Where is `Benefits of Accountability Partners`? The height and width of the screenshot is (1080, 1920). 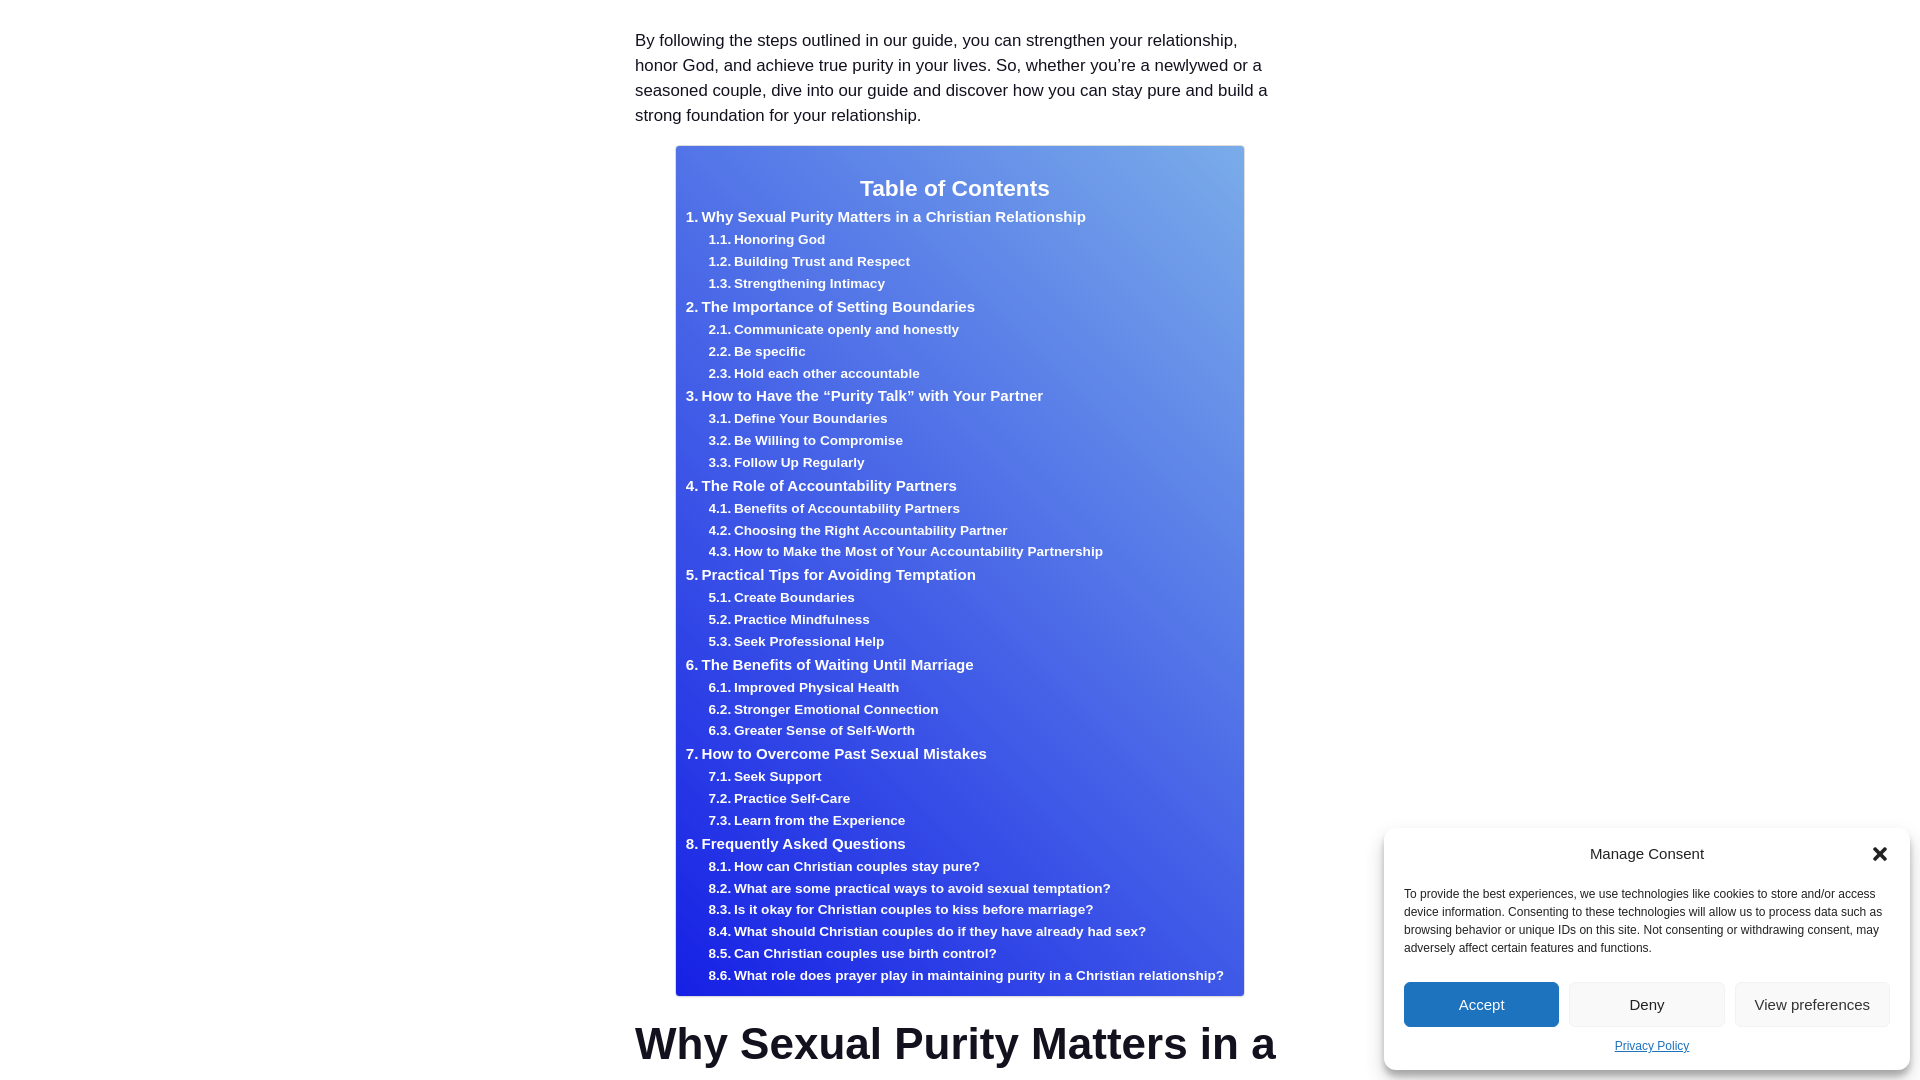
Benefits of Accountability Partners is located at coordinates (834, 508).